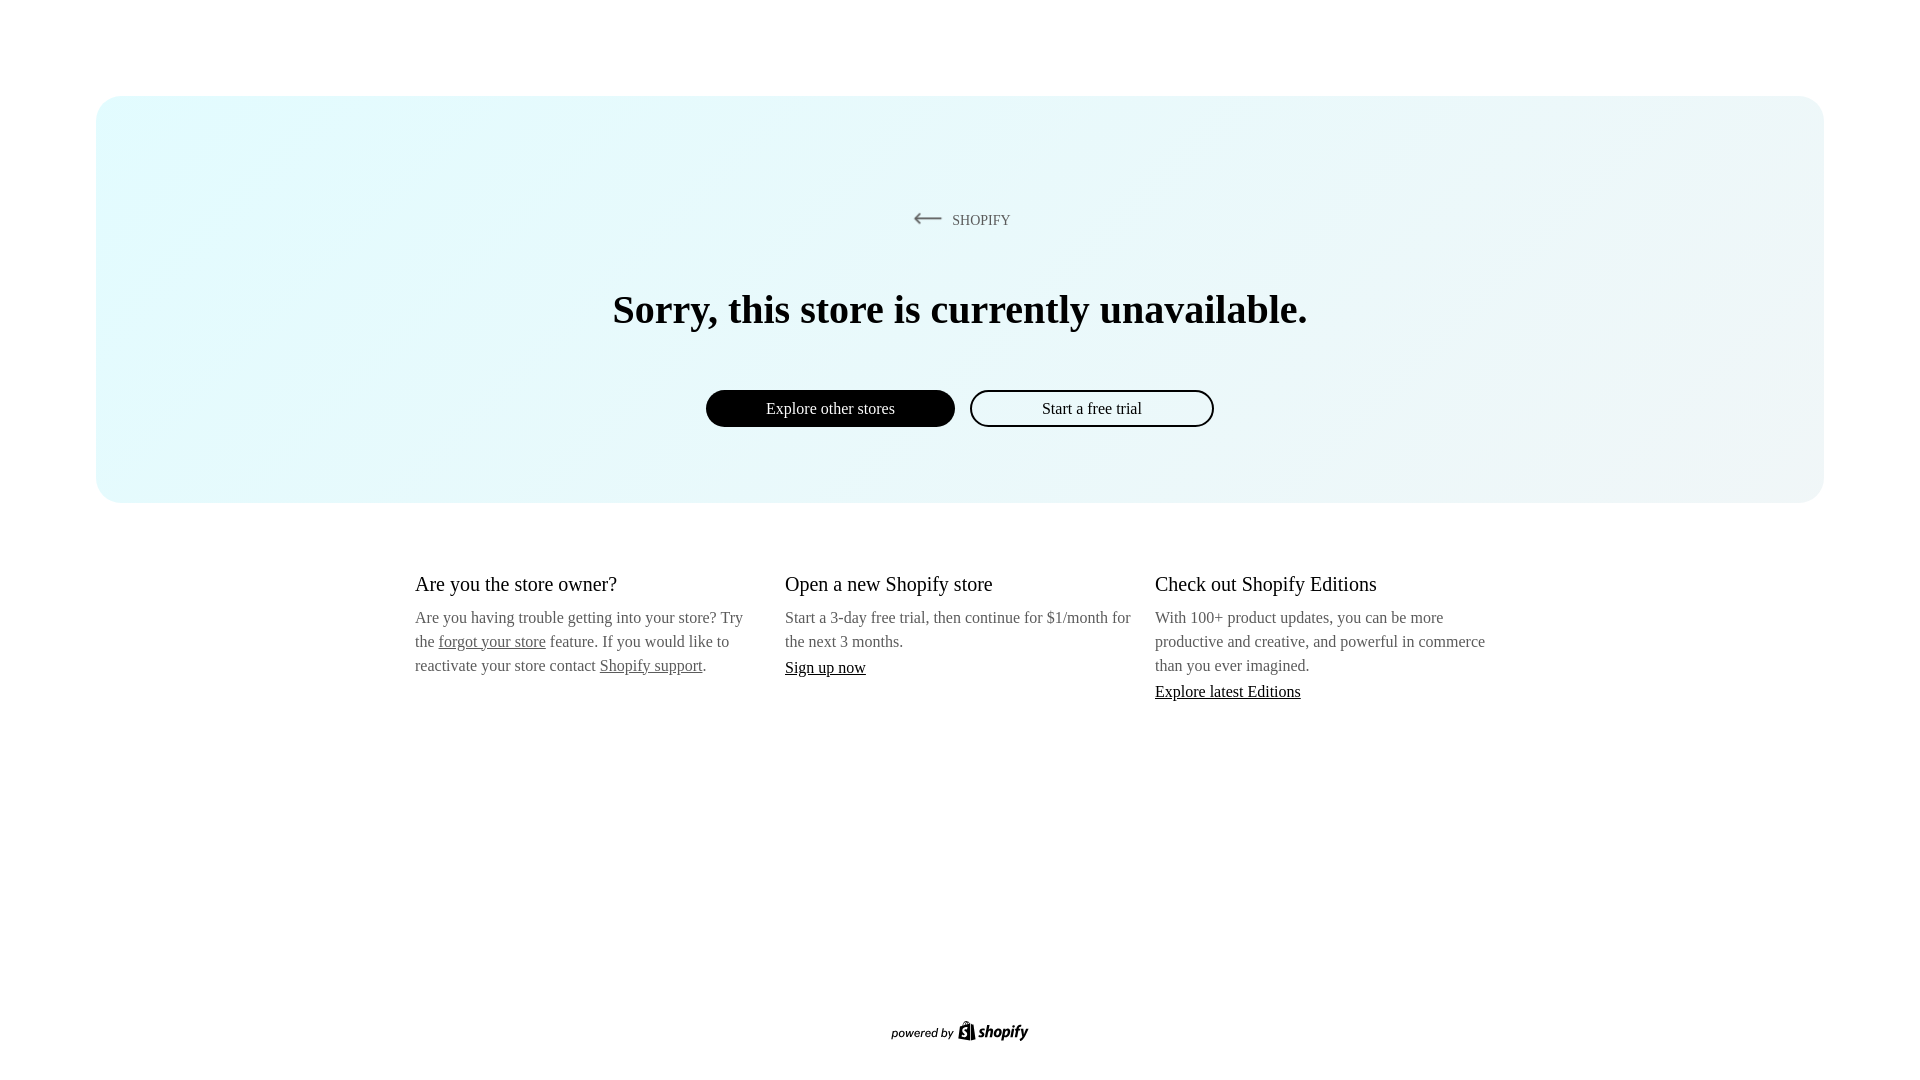 Image resolution: width=1920 pixels, height=1080 pixels. Describe the element at coordinates (1228, 690) in the screenshot. I see `Explore latest Editions` at that location.